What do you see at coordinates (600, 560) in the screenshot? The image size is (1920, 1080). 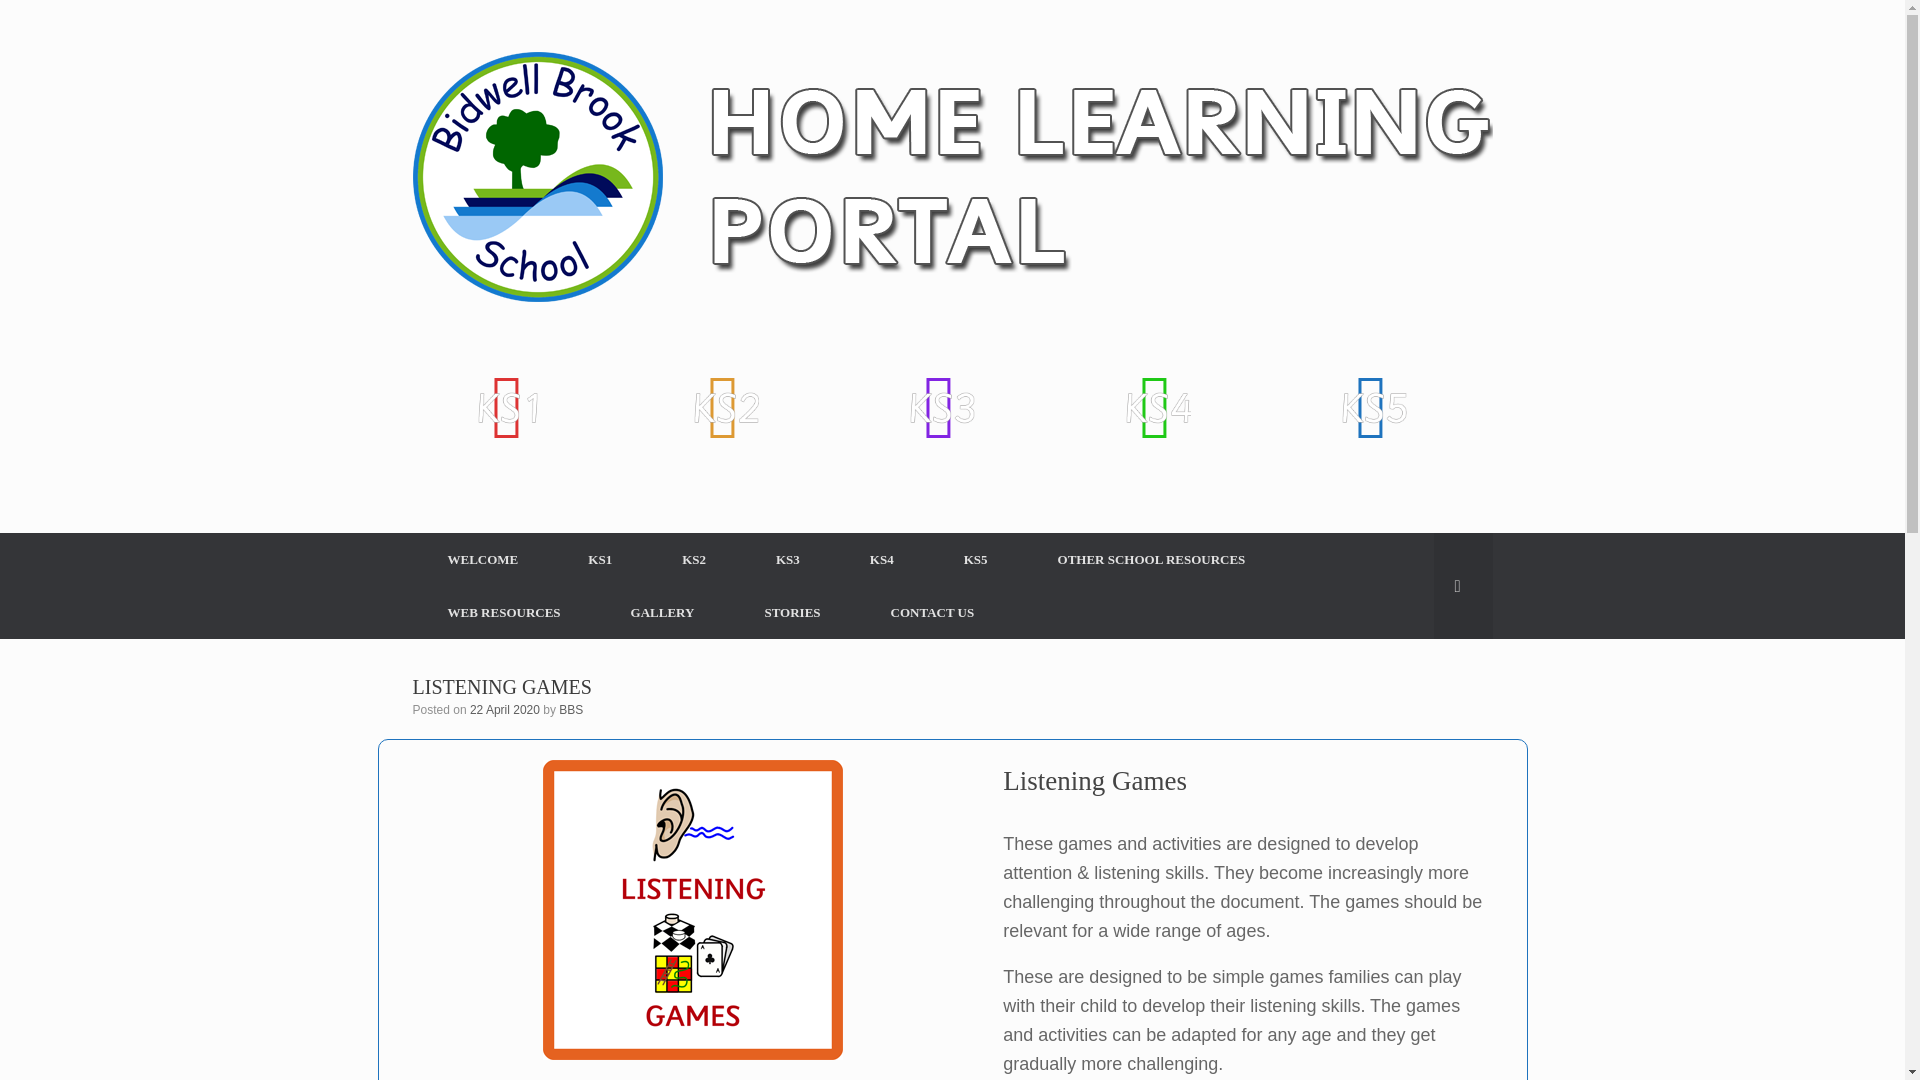 I see `KS1` at bounding box center [600, 560].